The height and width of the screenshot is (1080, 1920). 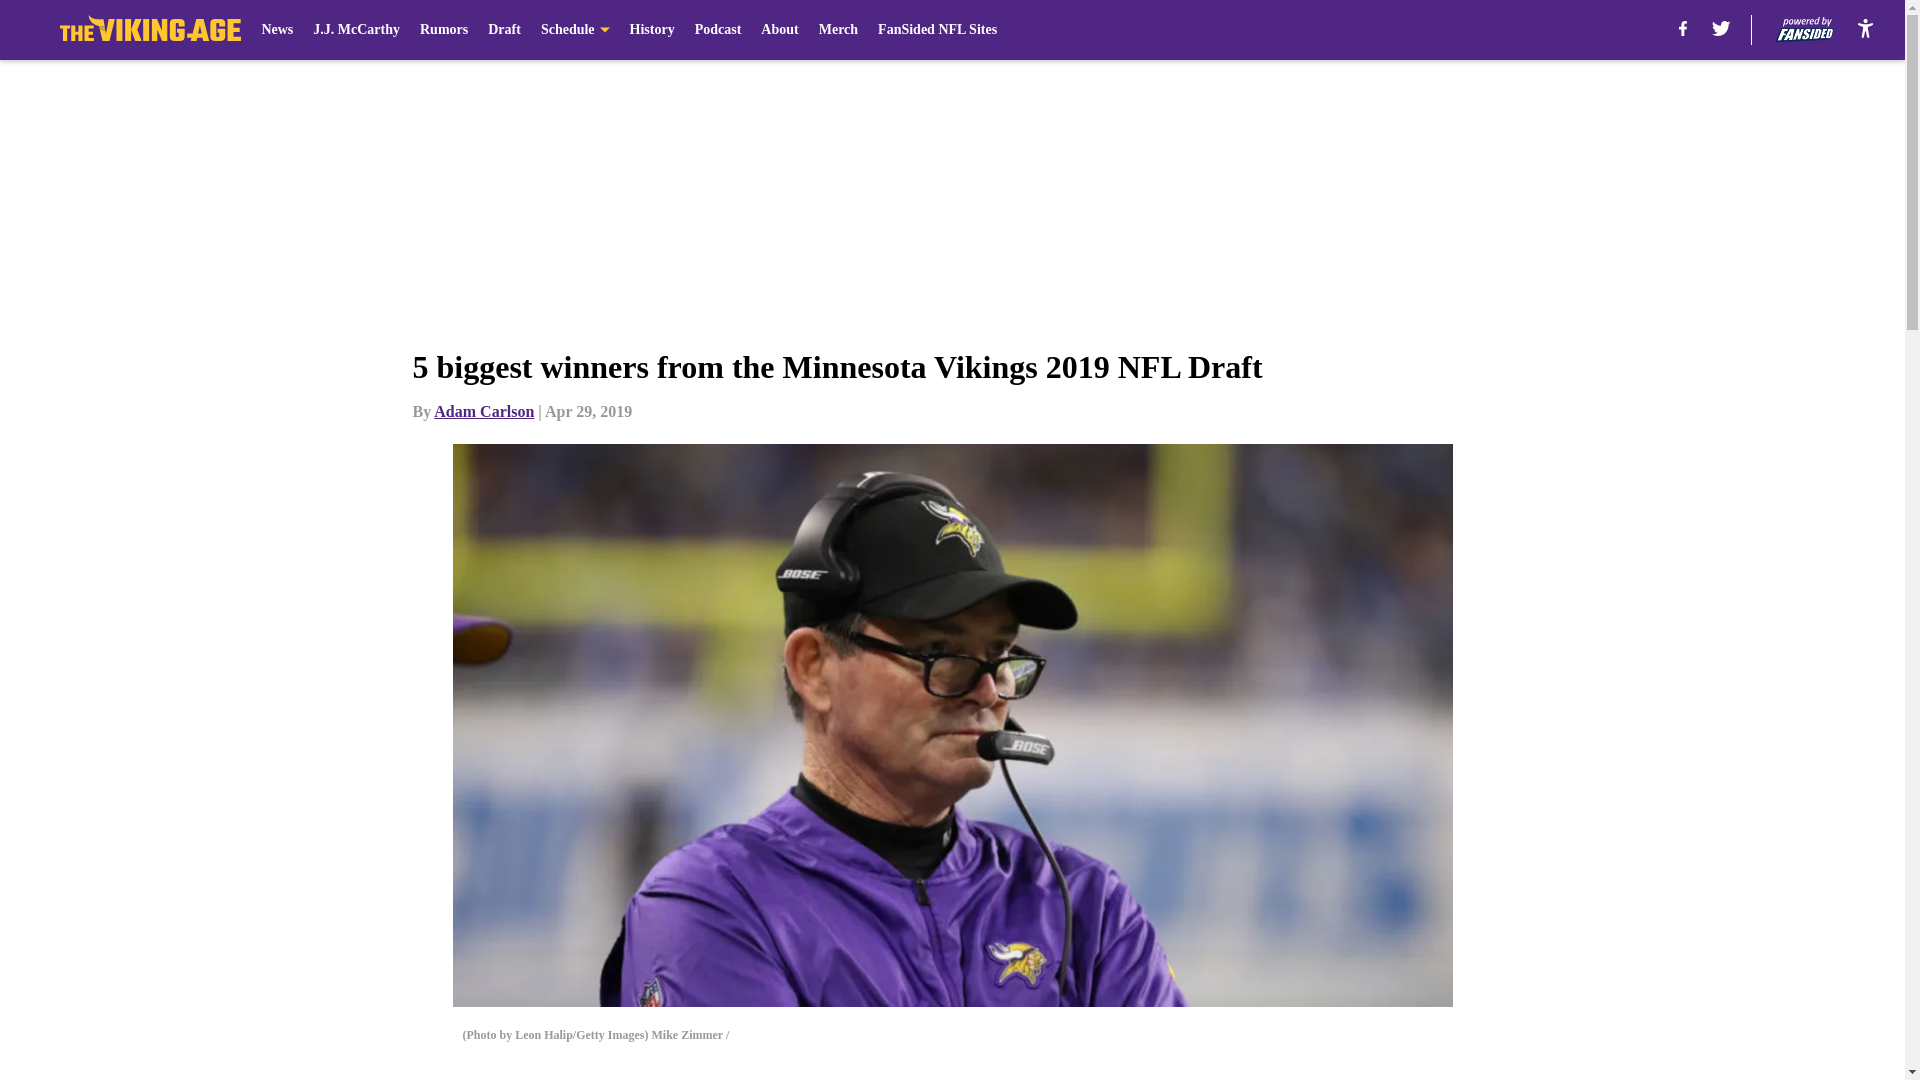 I want to click on History, so click(x=652, y=30).